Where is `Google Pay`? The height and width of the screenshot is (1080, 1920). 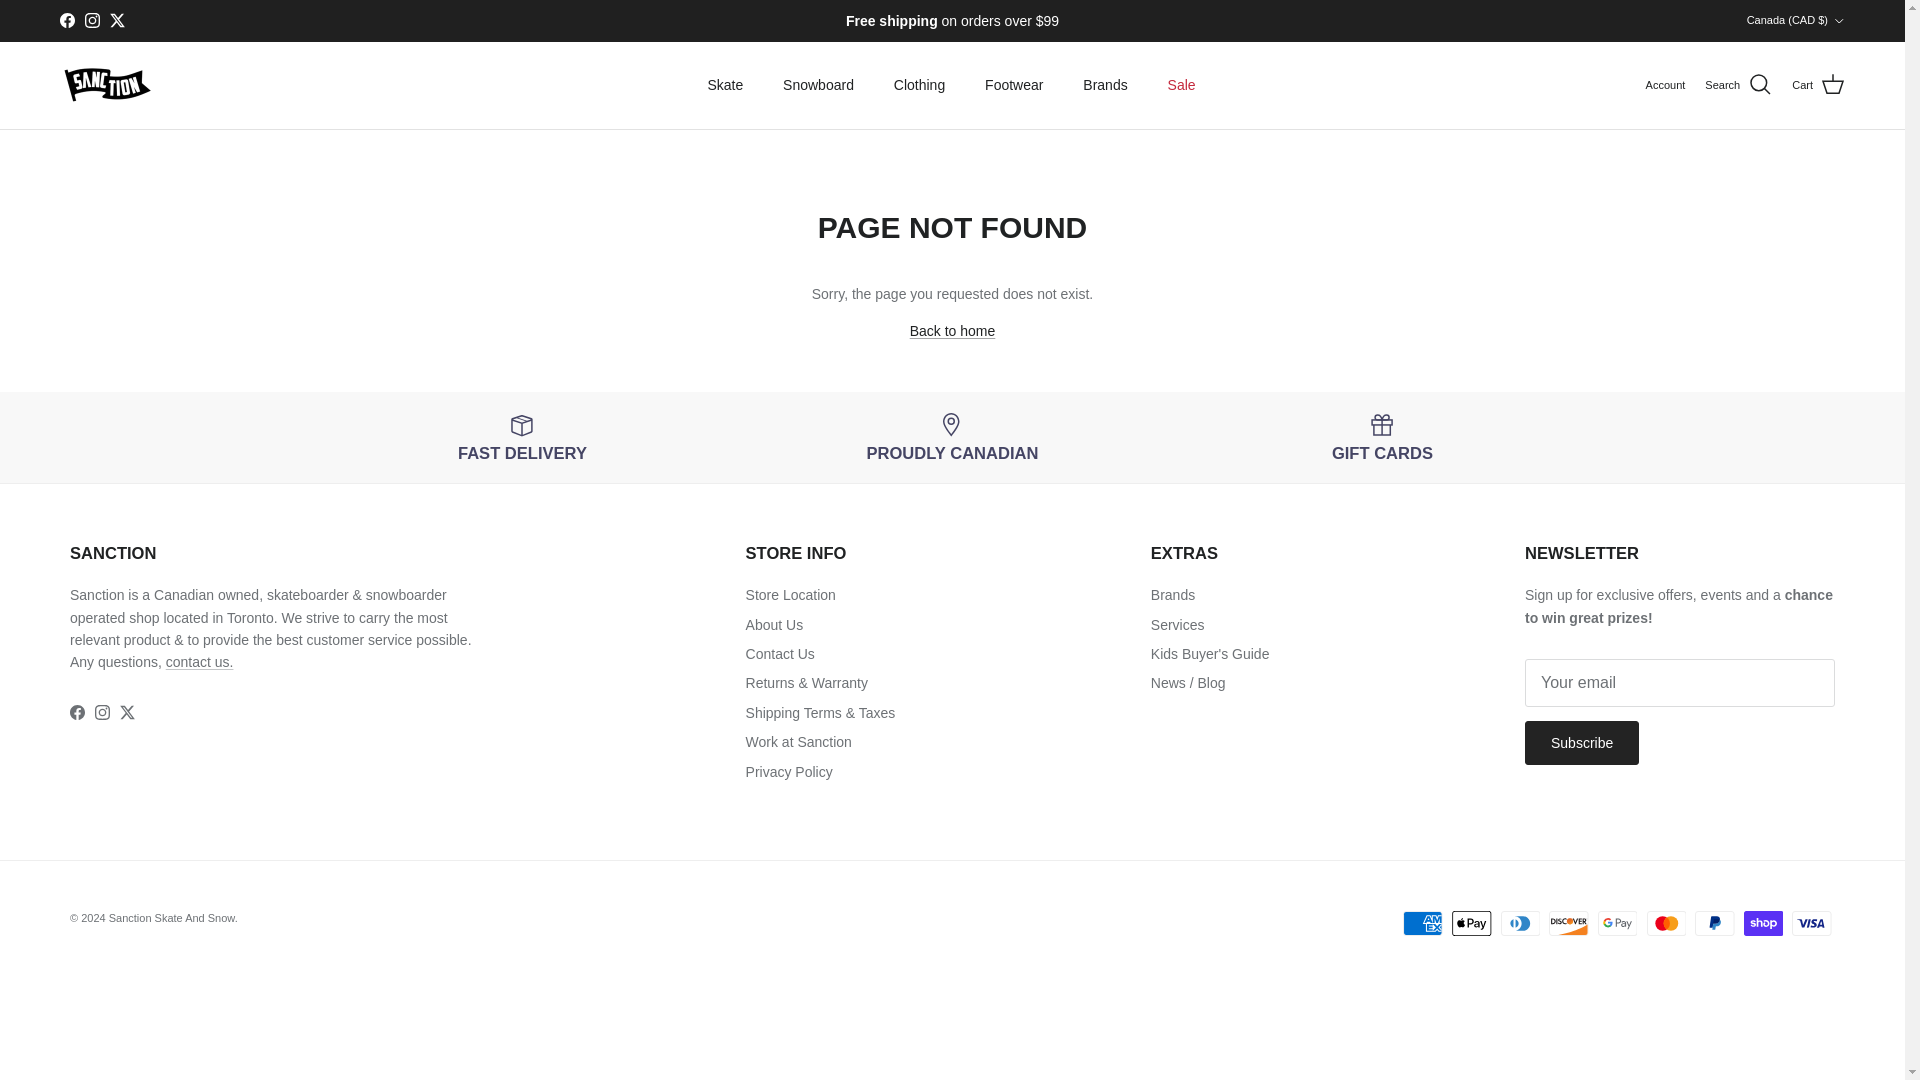
Google Pay is located at coordinates (1617, 924).